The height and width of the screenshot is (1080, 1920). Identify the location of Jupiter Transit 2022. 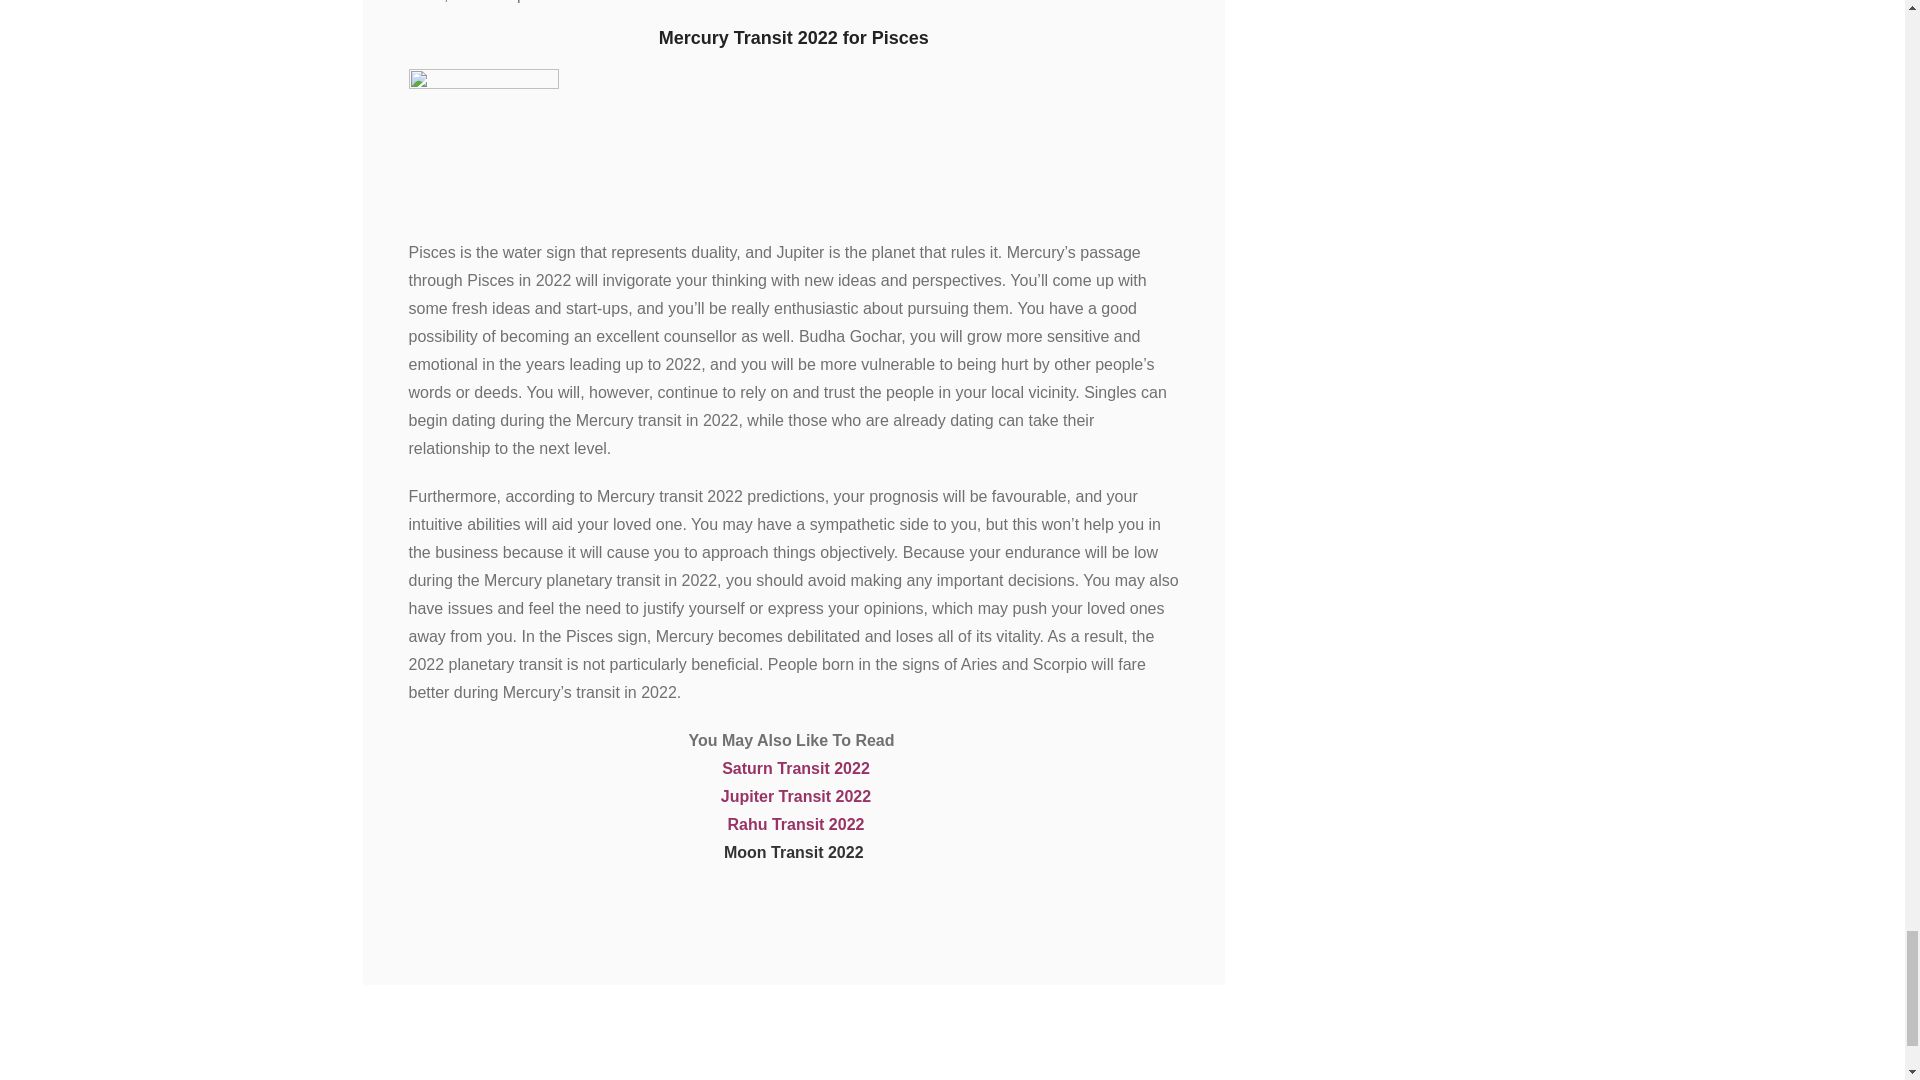
(796, 796).